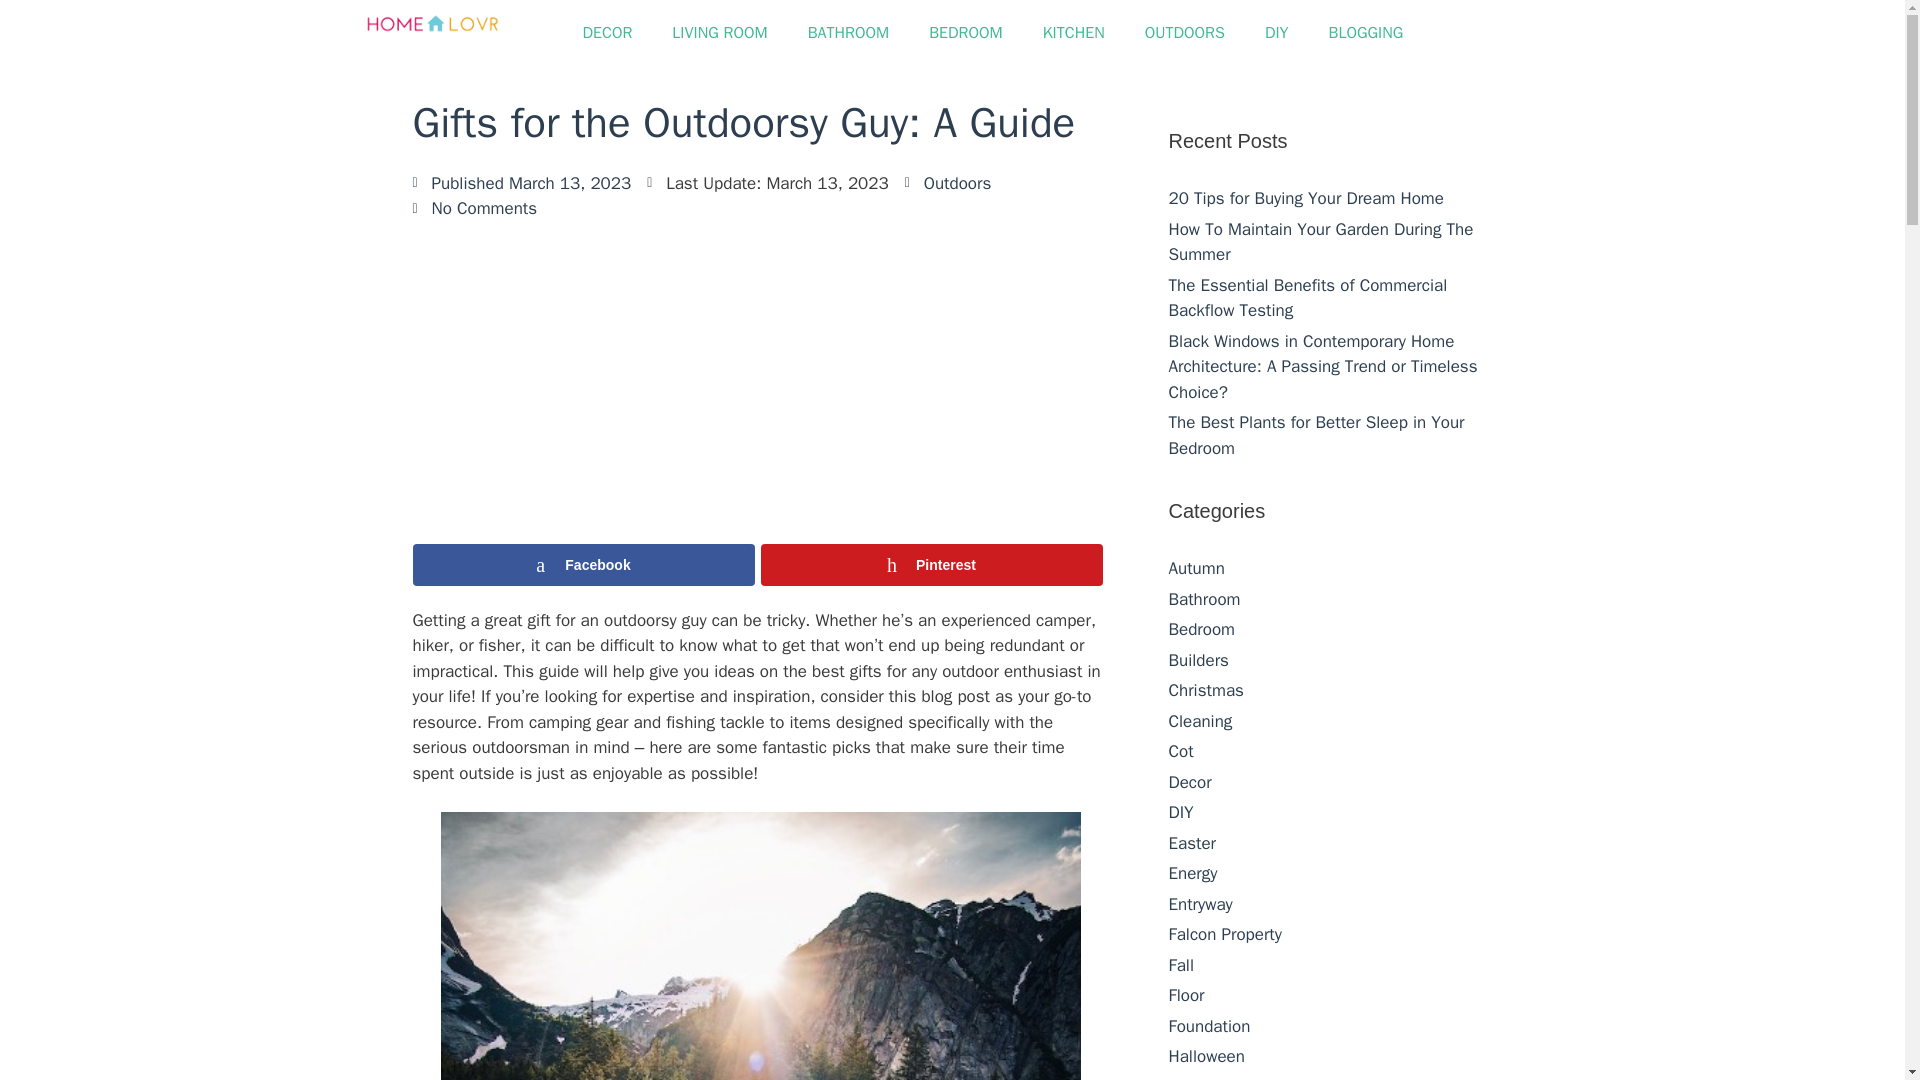 The height and width of the screenshot is (1080, 1920). I want to click on Pinterest, so click(931, 565).